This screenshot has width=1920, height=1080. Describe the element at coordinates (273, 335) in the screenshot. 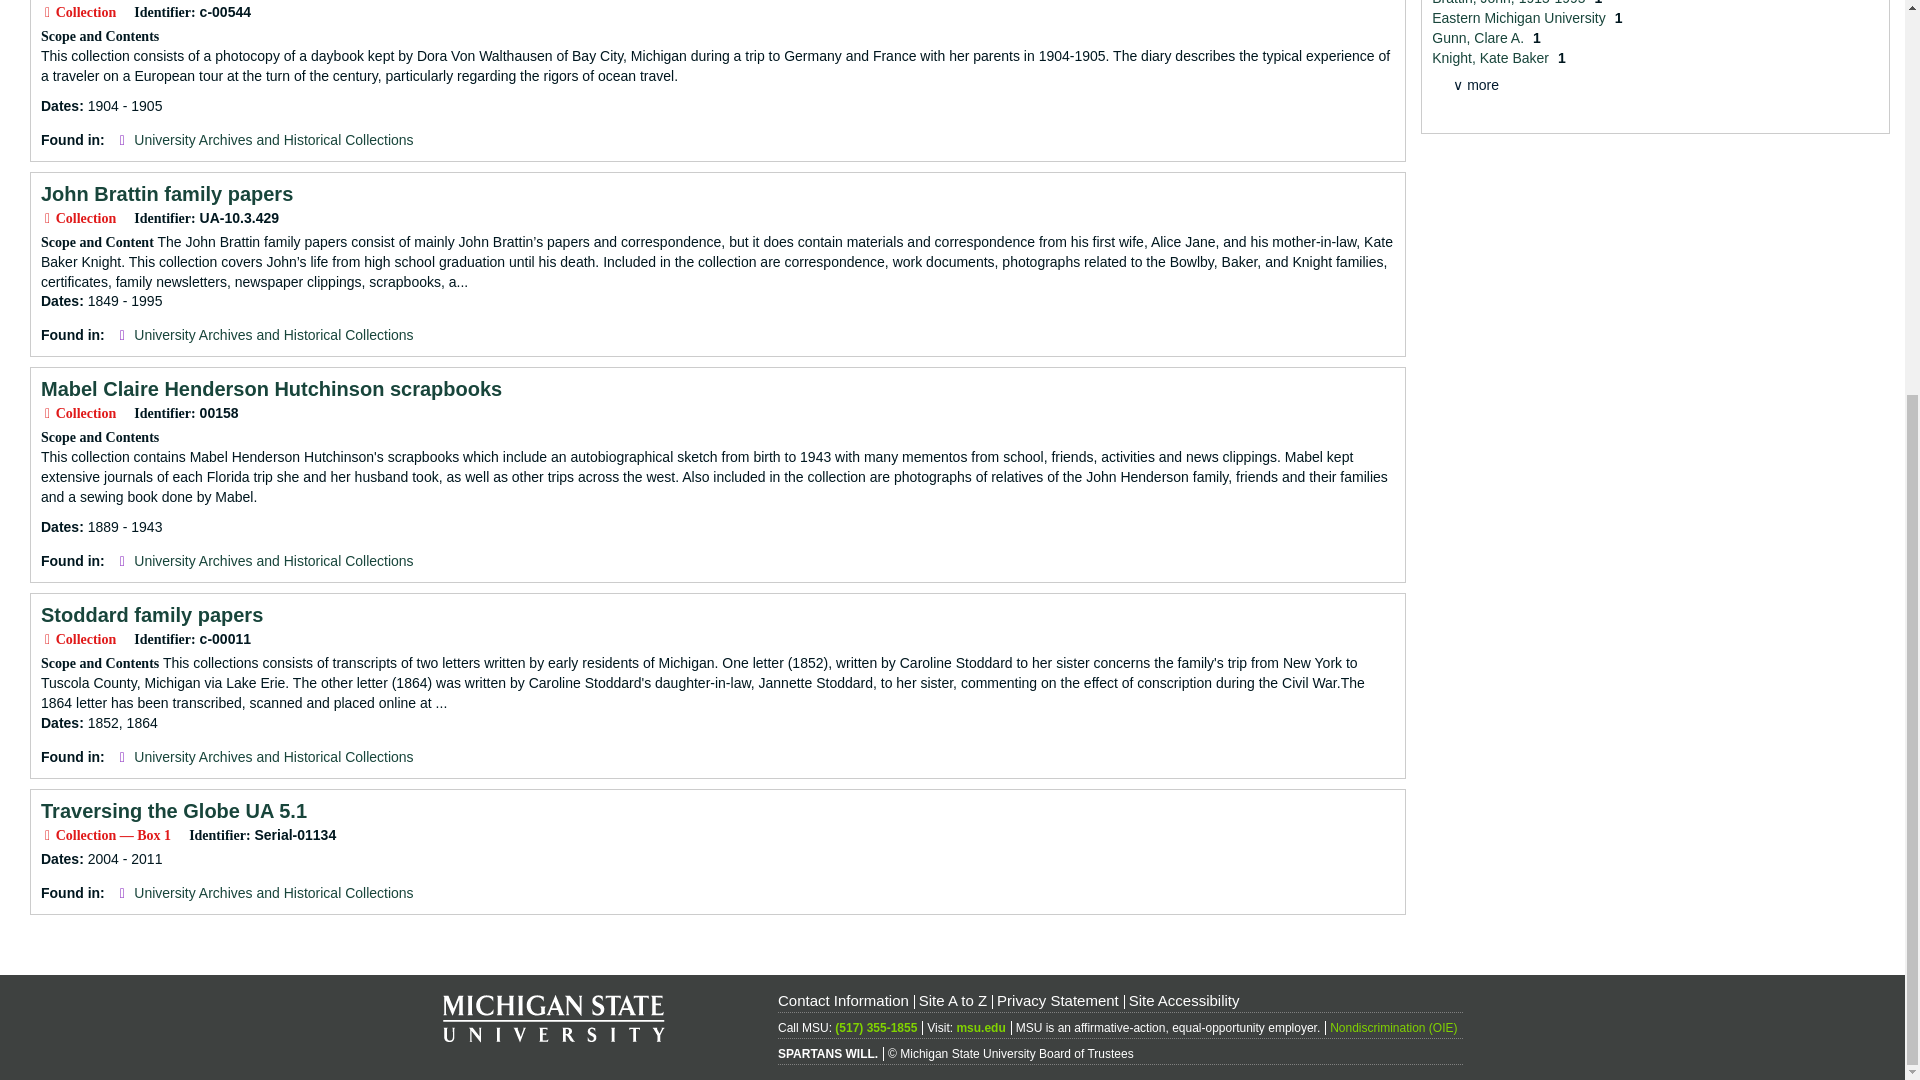

I see `University Archives and Historical Collections` at that location.